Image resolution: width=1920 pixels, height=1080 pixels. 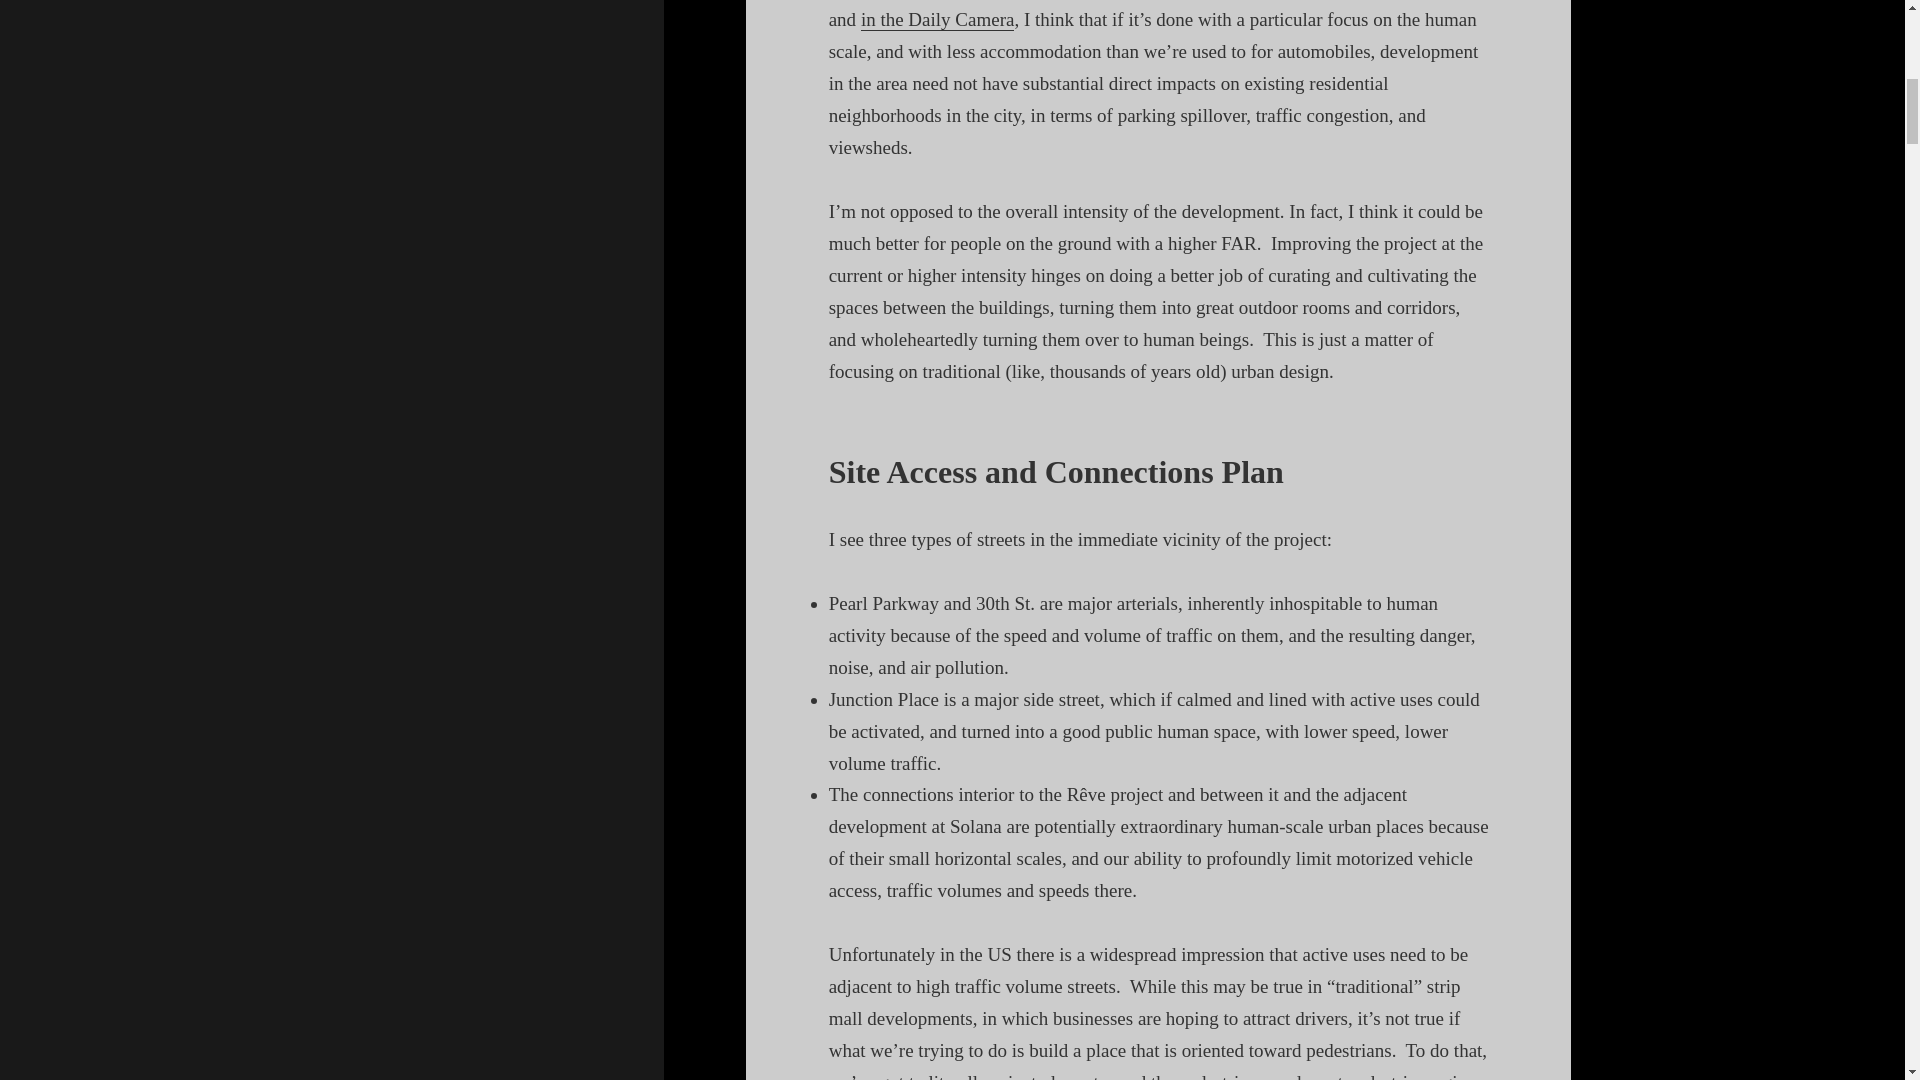 What do you see at coordinates (938, 20) in the screenshot?
I see `in the Daily Camera` at bounding box center [938, 20].